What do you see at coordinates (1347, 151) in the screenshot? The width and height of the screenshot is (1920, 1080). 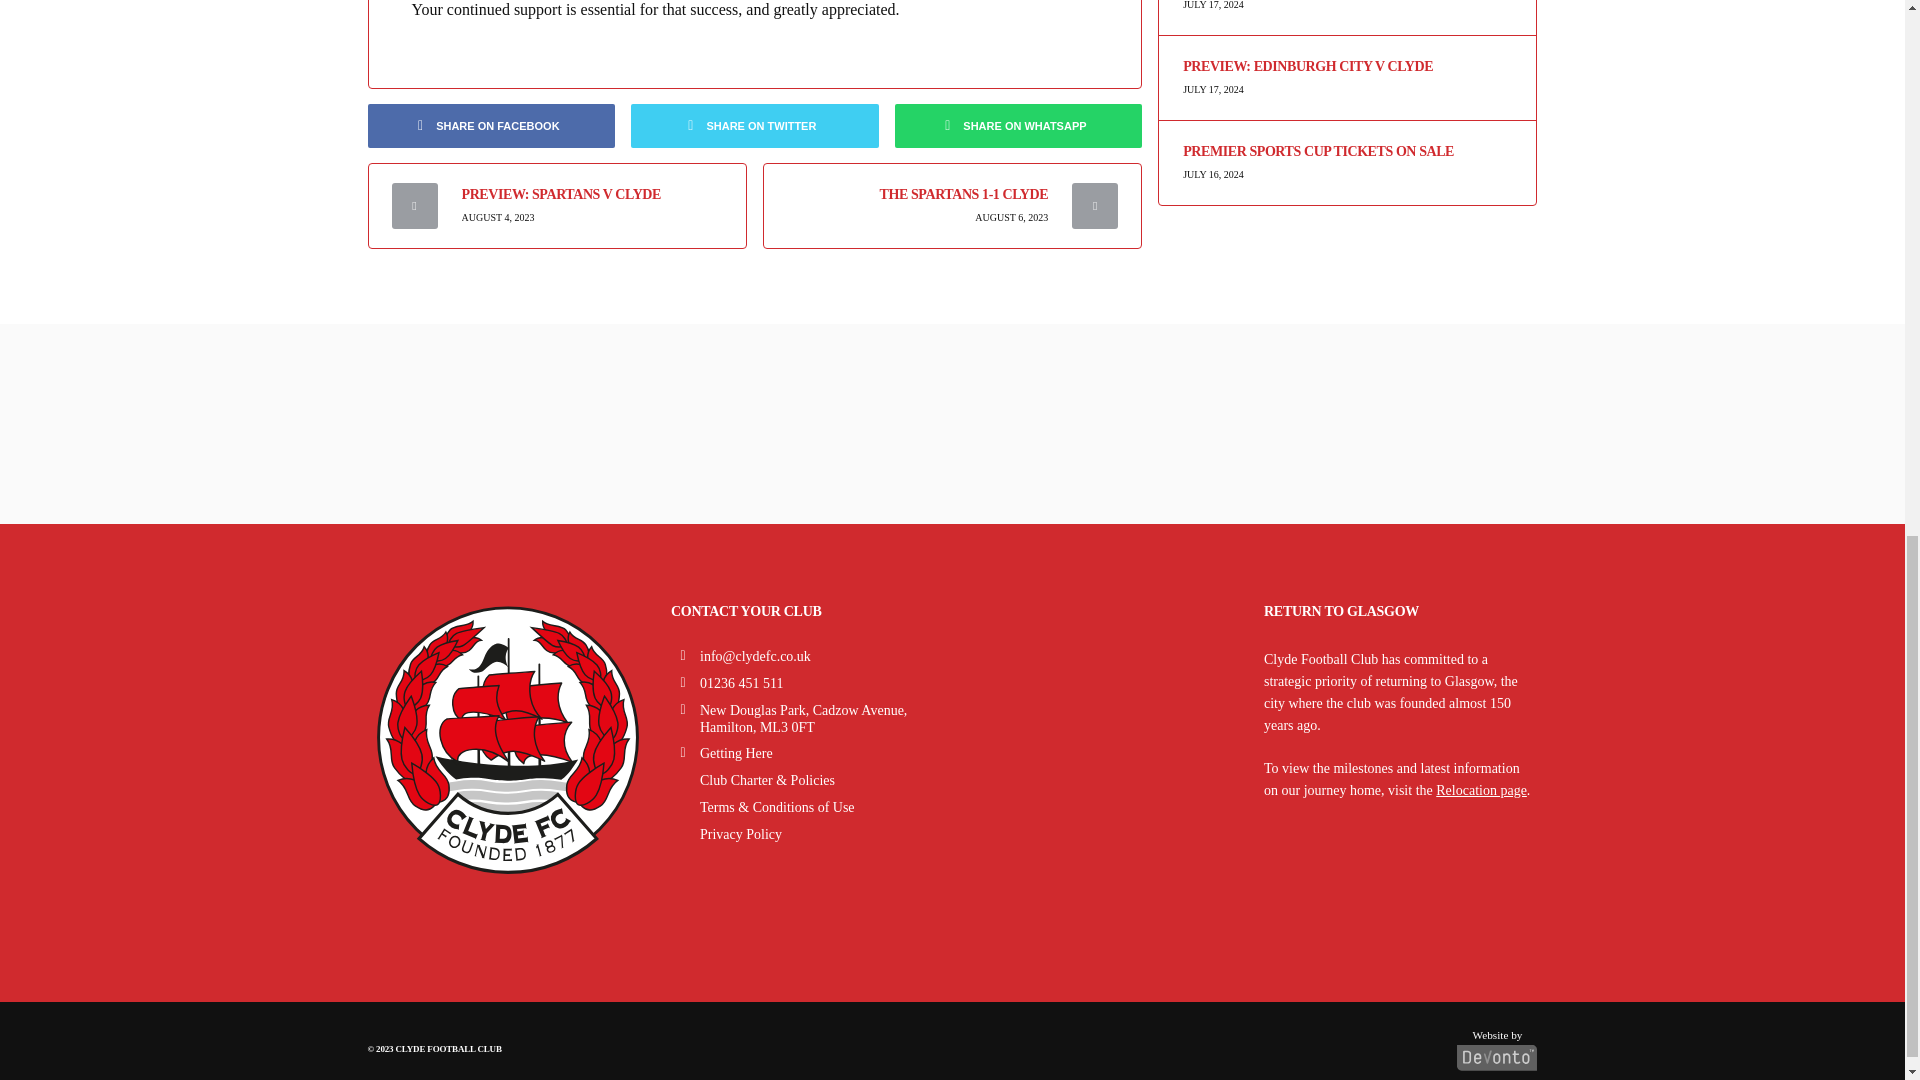 I see `Premier Sports Cup Tickets On Sale` at bounding box center [1347, 151].